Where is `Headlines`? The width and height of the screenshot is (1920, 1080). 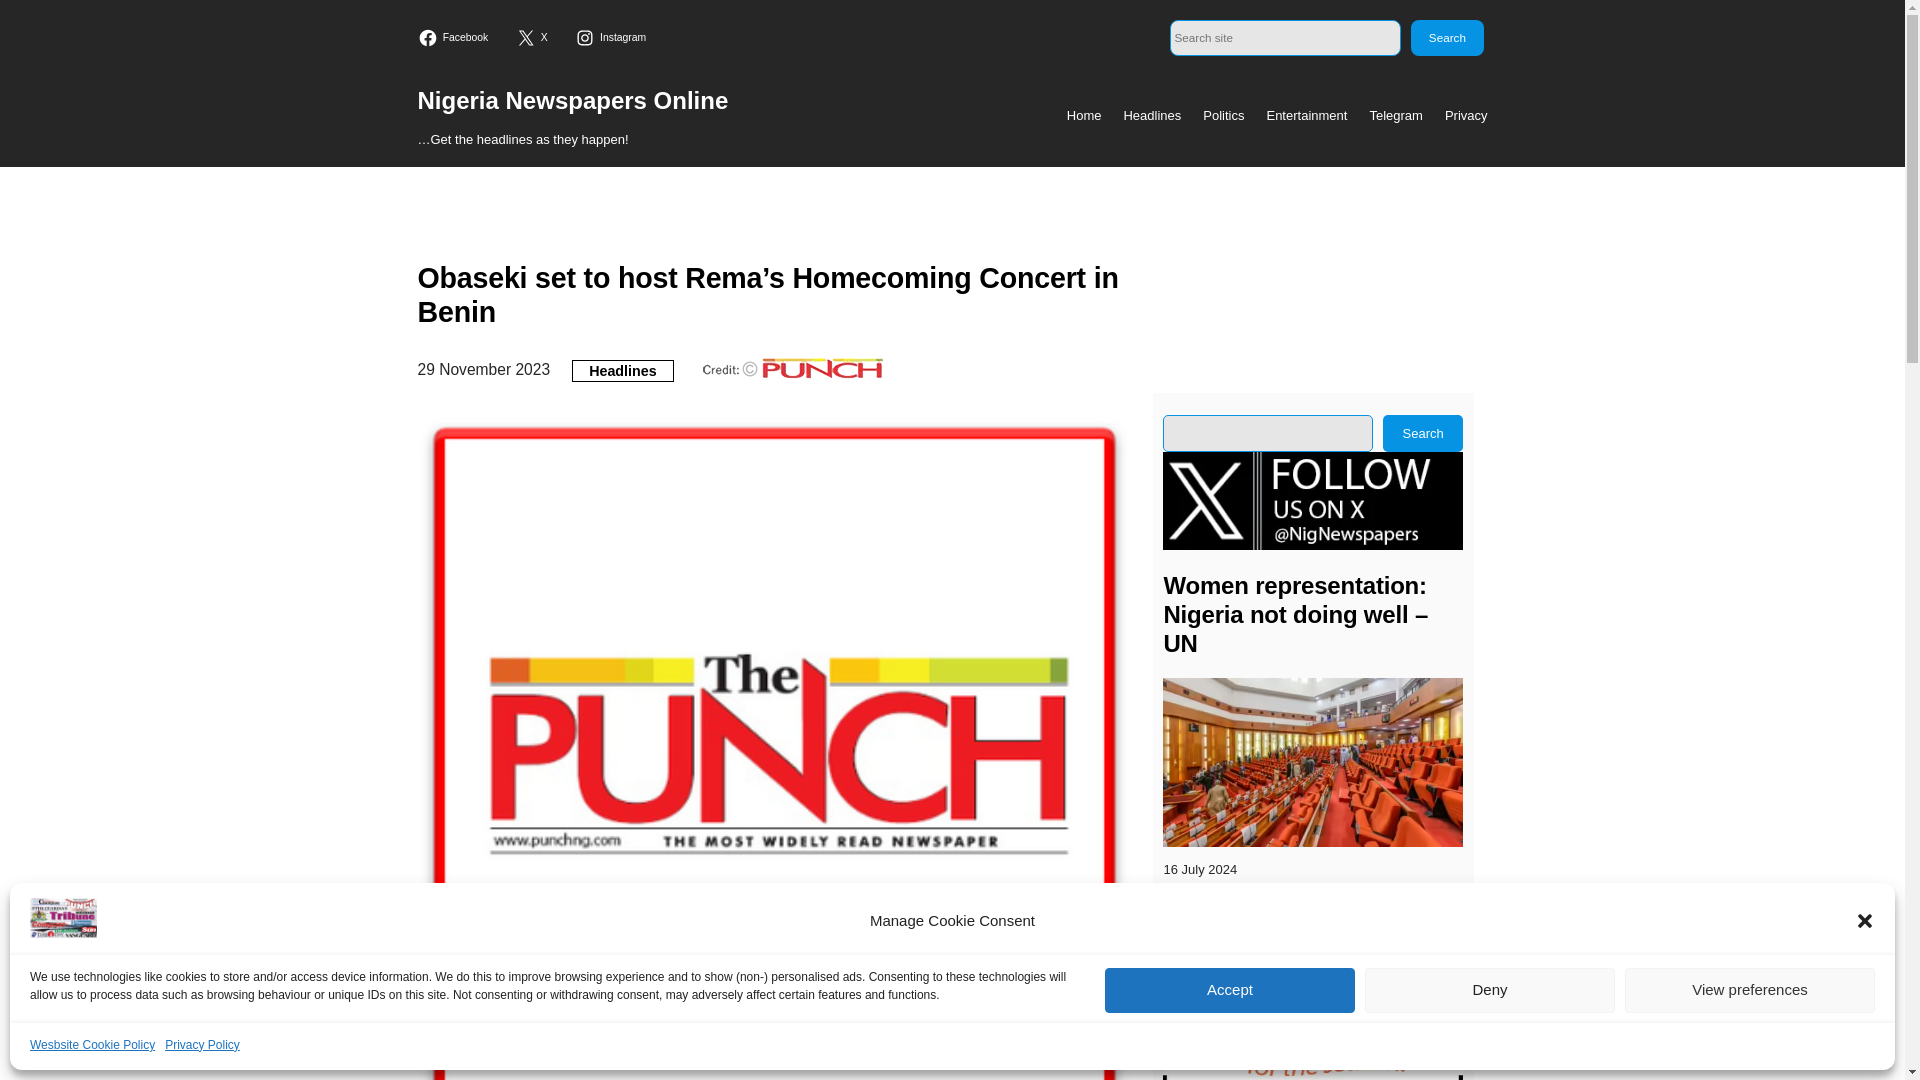 Headlines is located at coordinates (1152, 116).